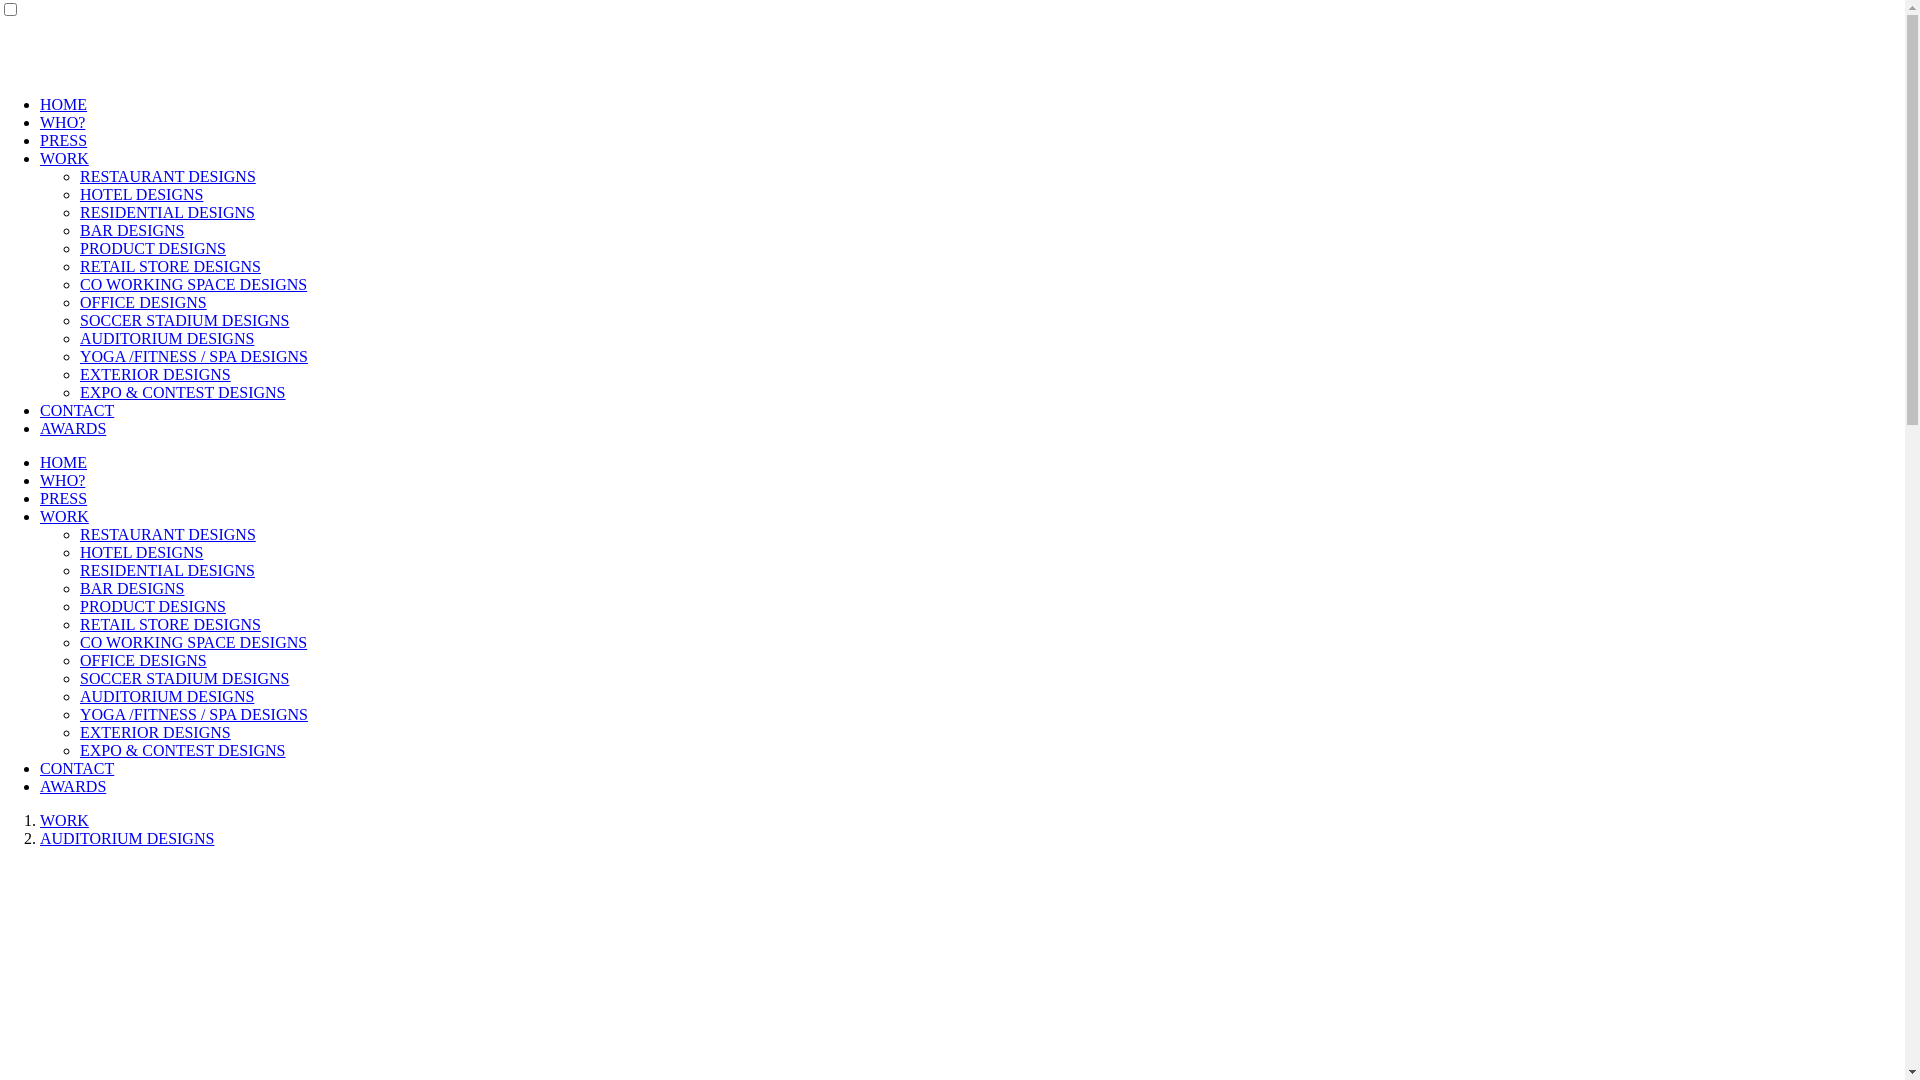 The height and width of the screenshot is (1080, 1920). I want to click on RESIDENTIAL DESIGNS, so click(168, 212).